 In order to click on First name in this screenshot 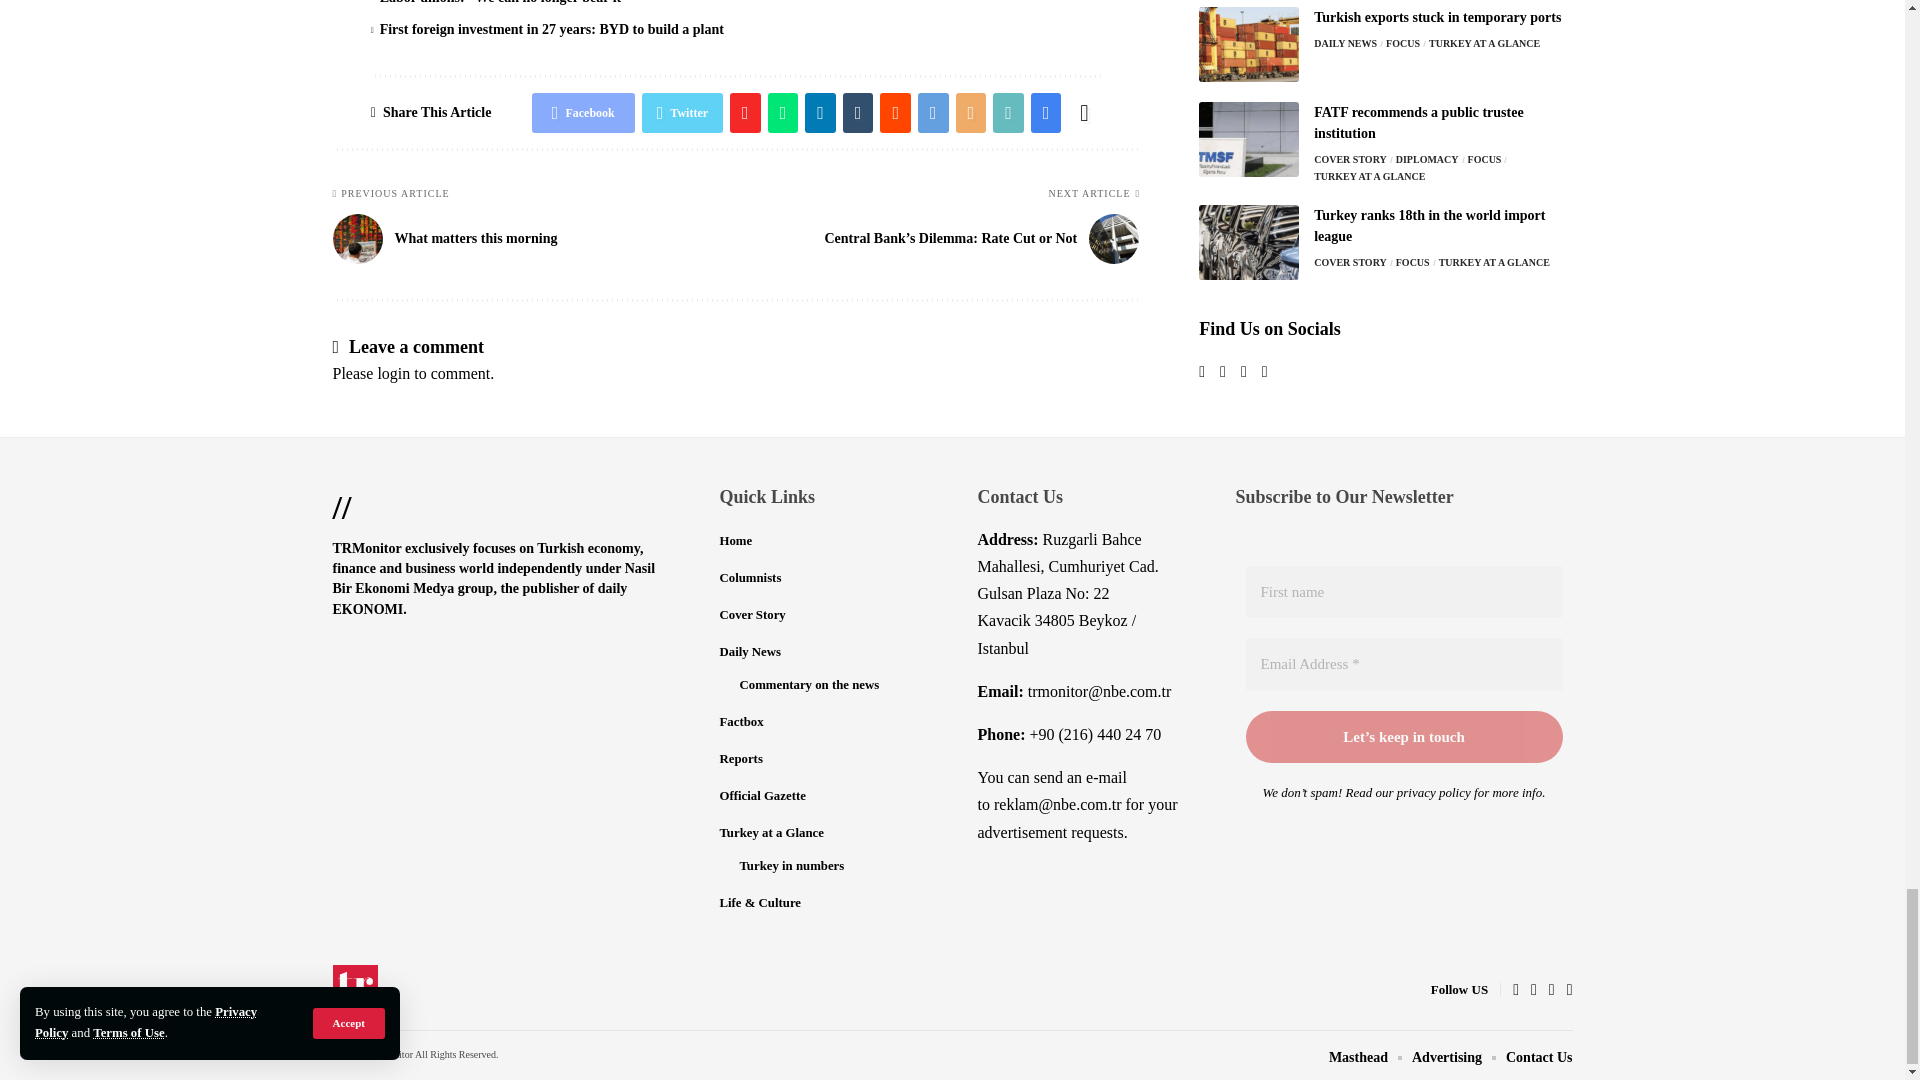, I will do `click(1404, 592)`.